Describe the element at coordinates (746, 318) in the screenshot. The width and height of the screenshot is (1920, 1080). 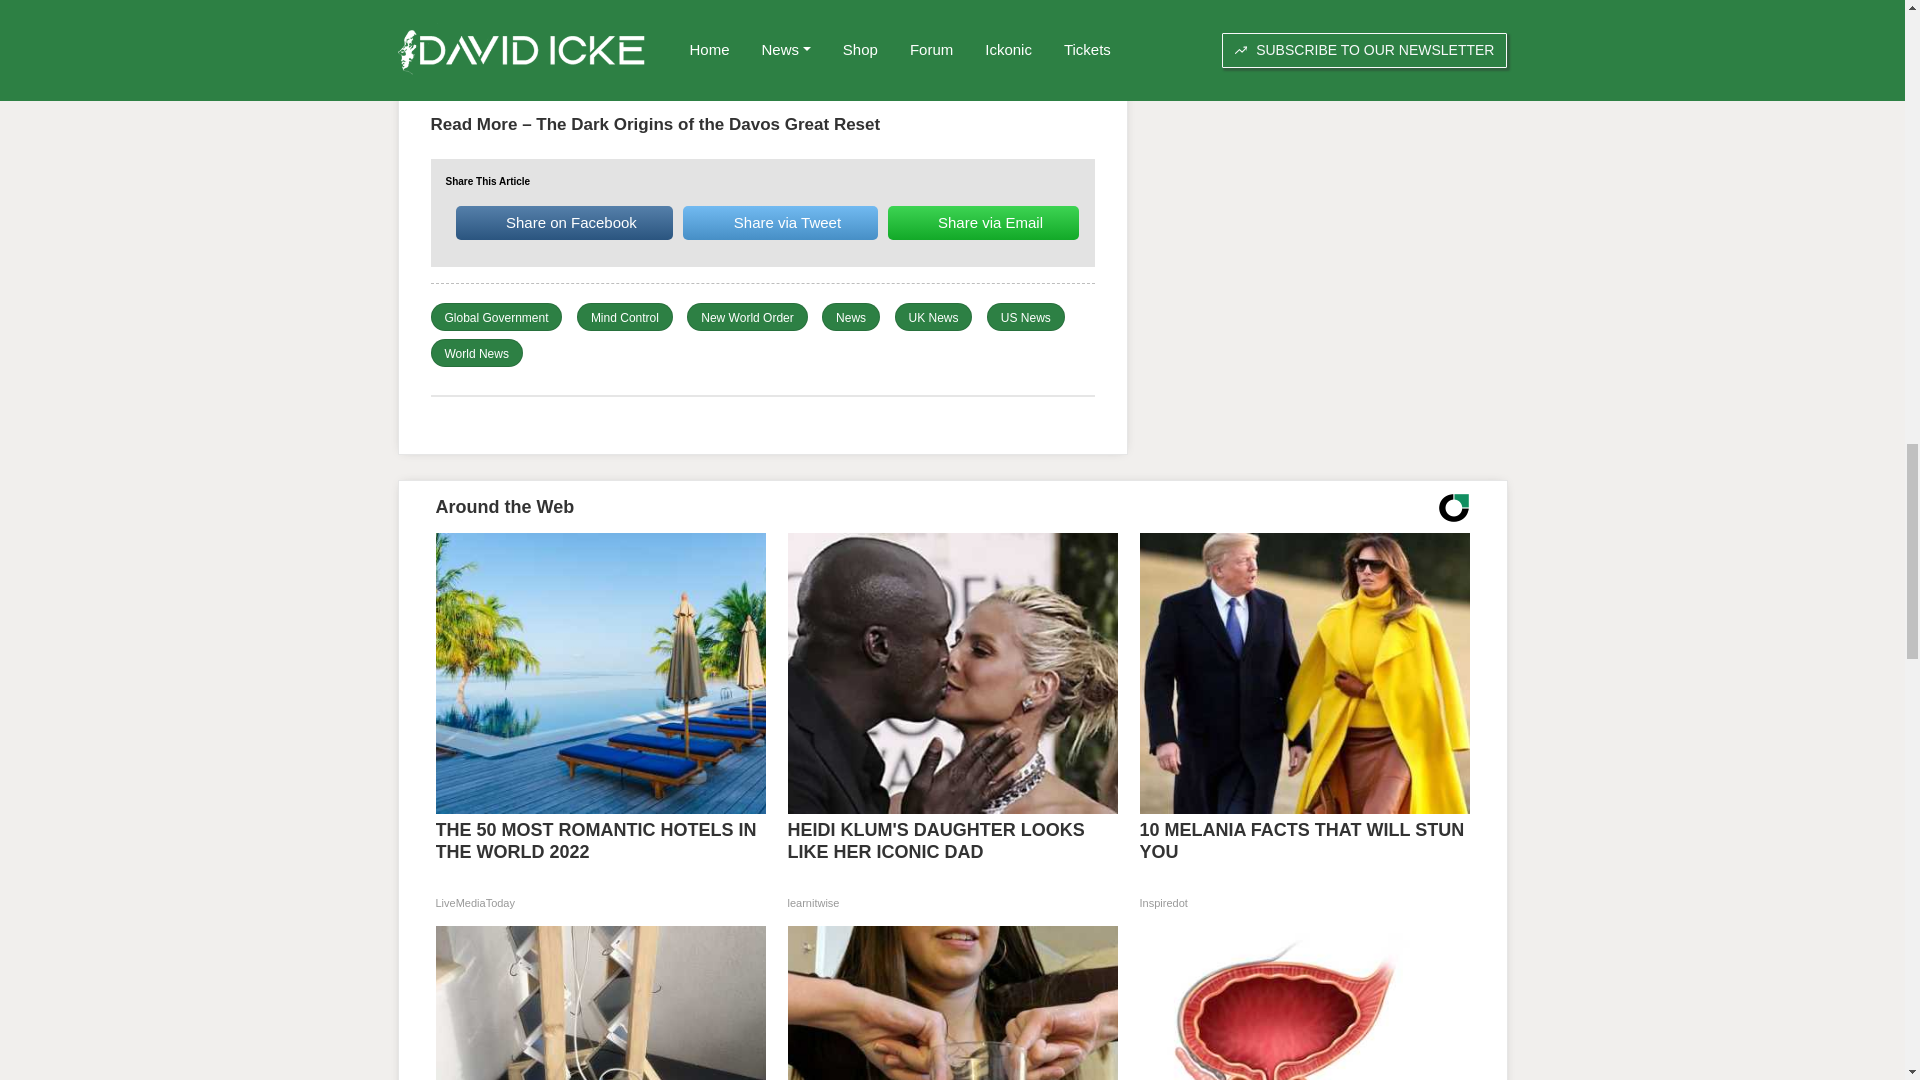
I see `New World Order` at that location.